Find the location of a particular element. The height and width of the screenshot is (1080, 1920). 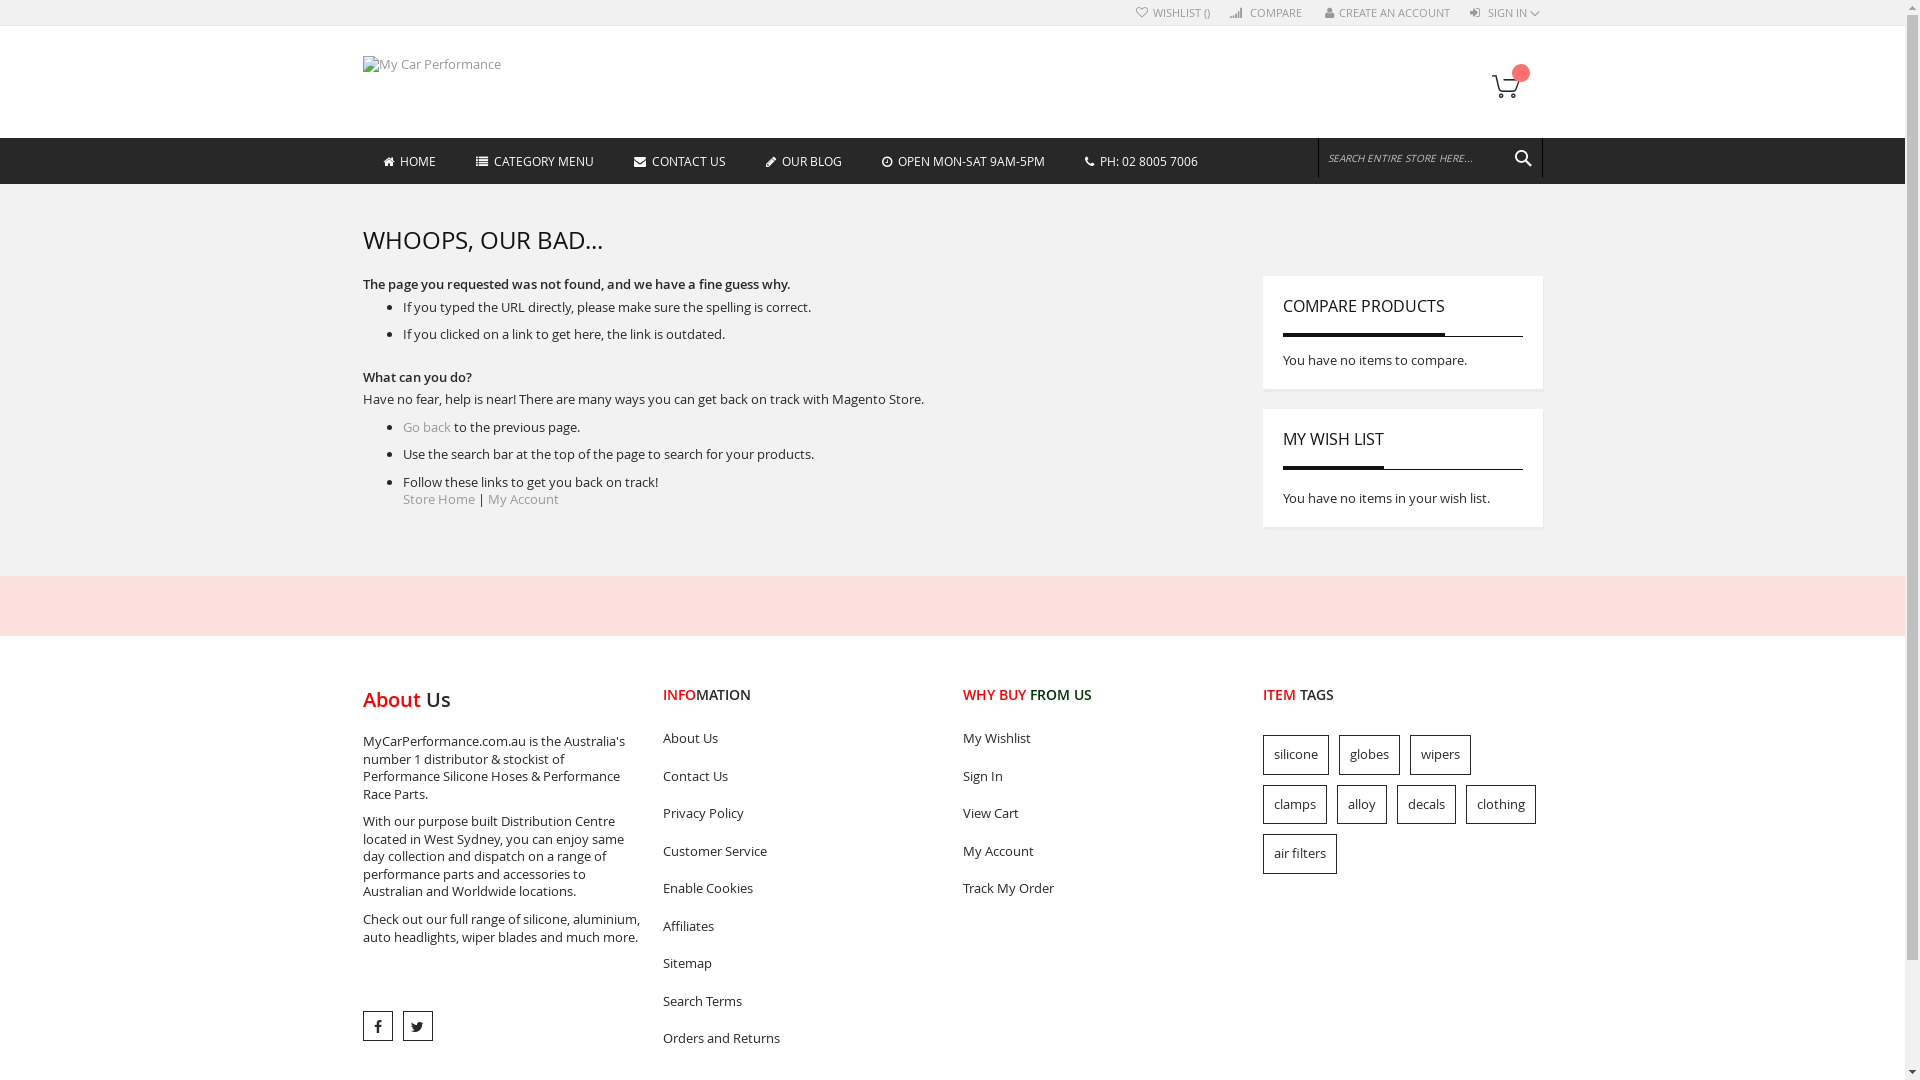

OUR BLOG is located at coordinates (804, 160).